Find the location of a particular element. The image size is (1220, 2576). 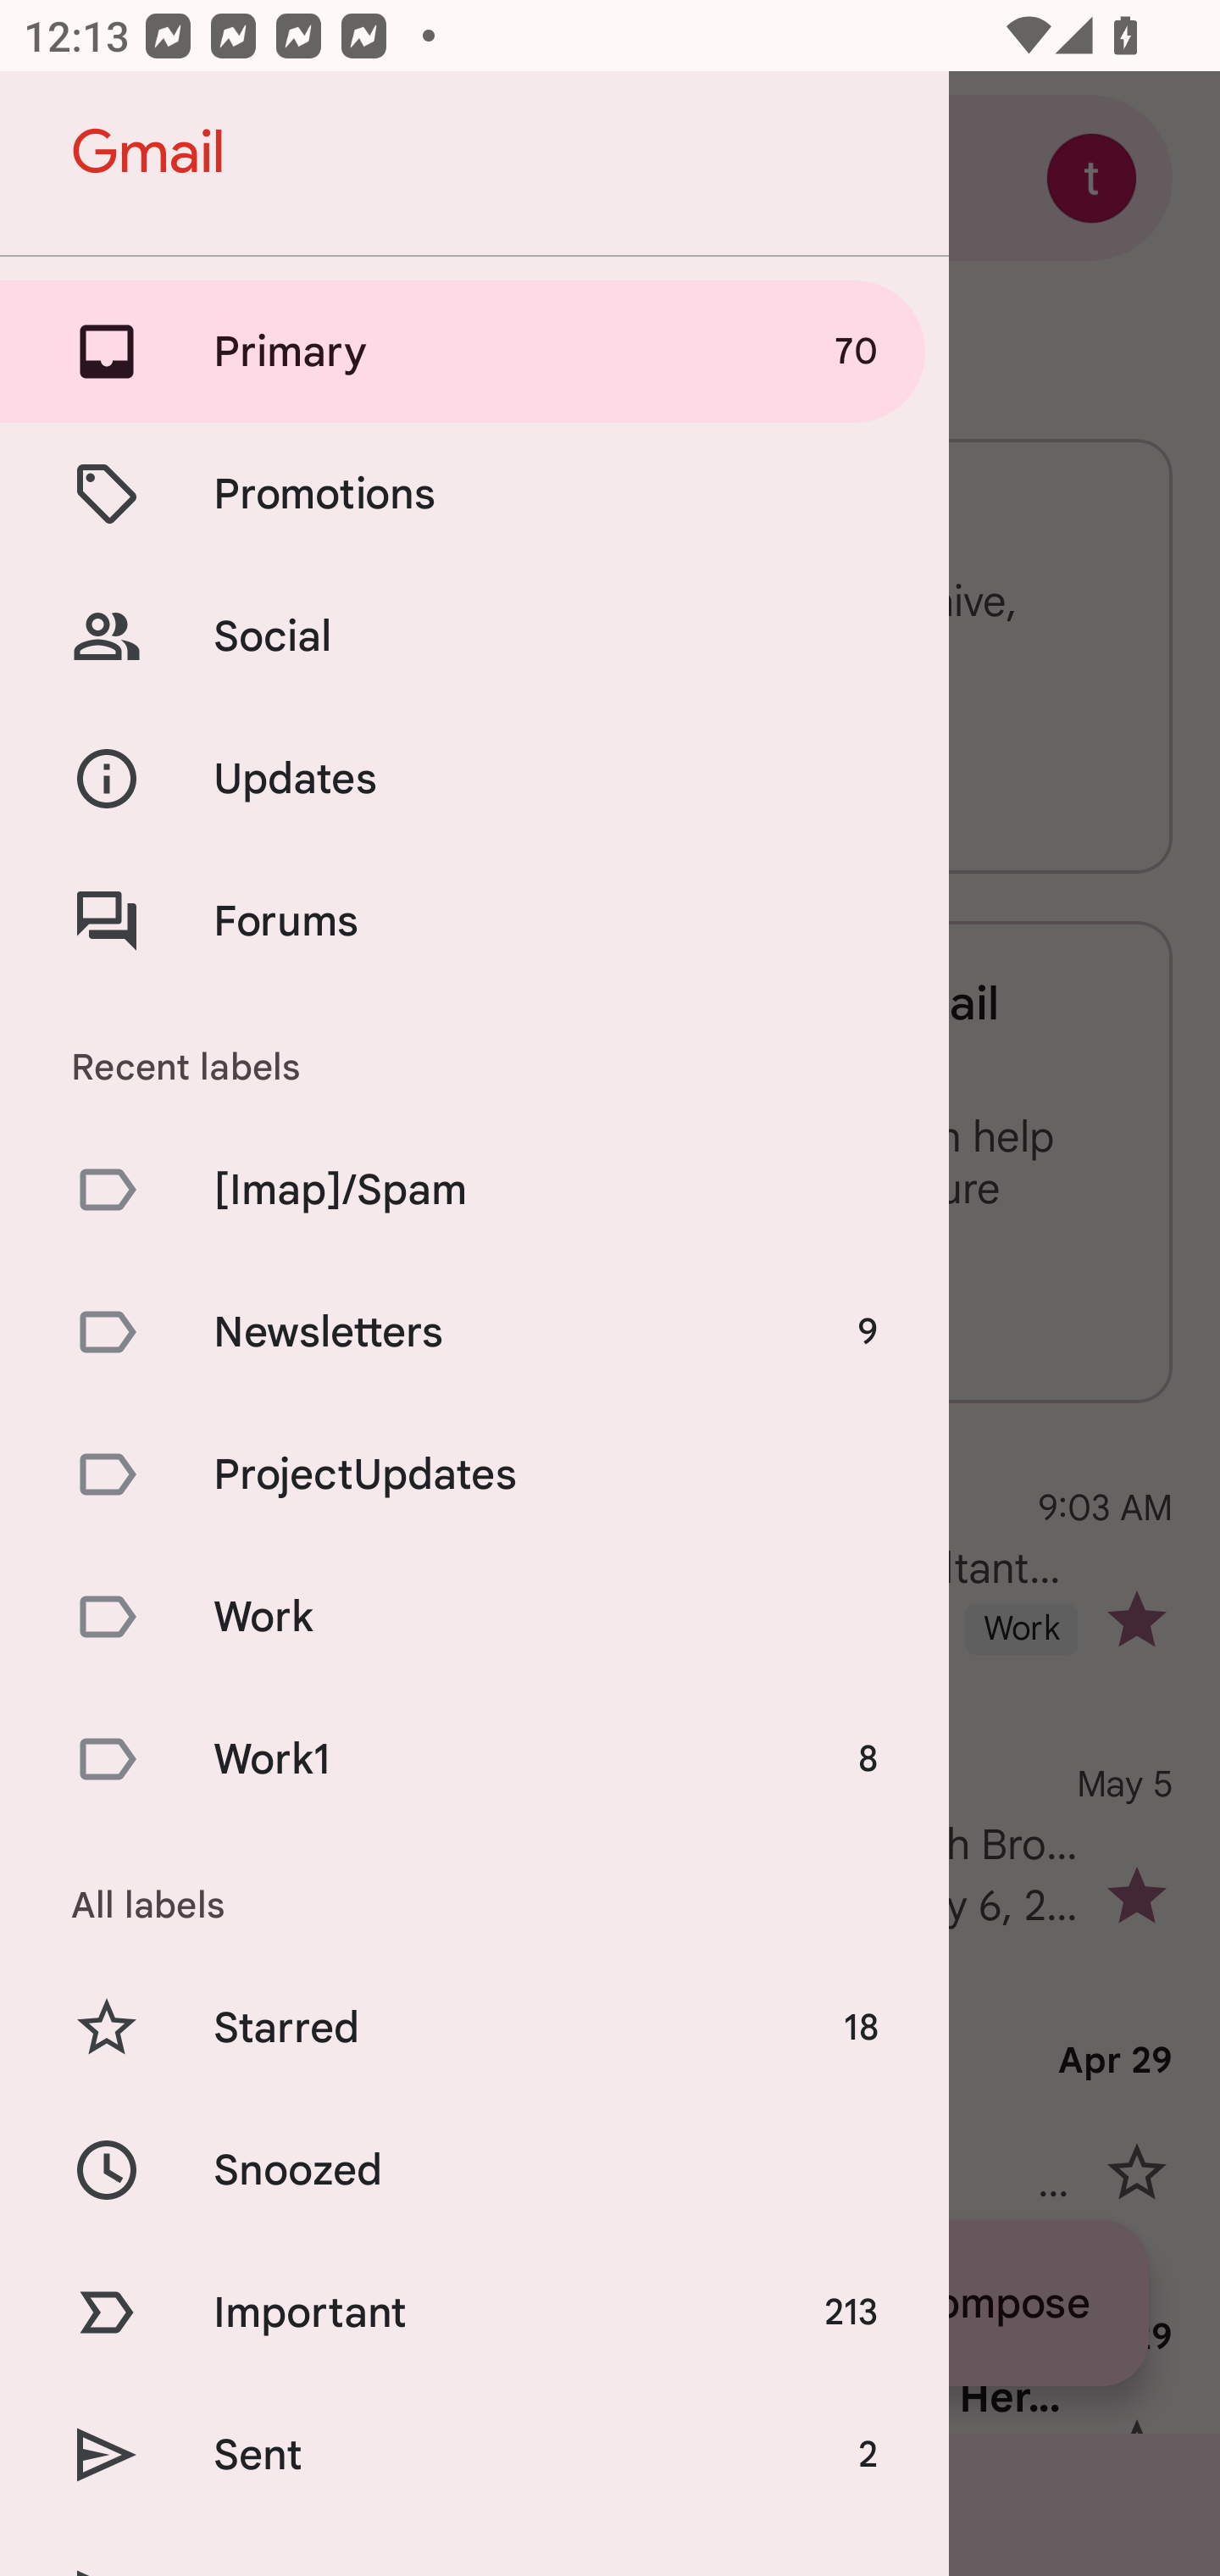

Work is located at coordinates (474, 1617).